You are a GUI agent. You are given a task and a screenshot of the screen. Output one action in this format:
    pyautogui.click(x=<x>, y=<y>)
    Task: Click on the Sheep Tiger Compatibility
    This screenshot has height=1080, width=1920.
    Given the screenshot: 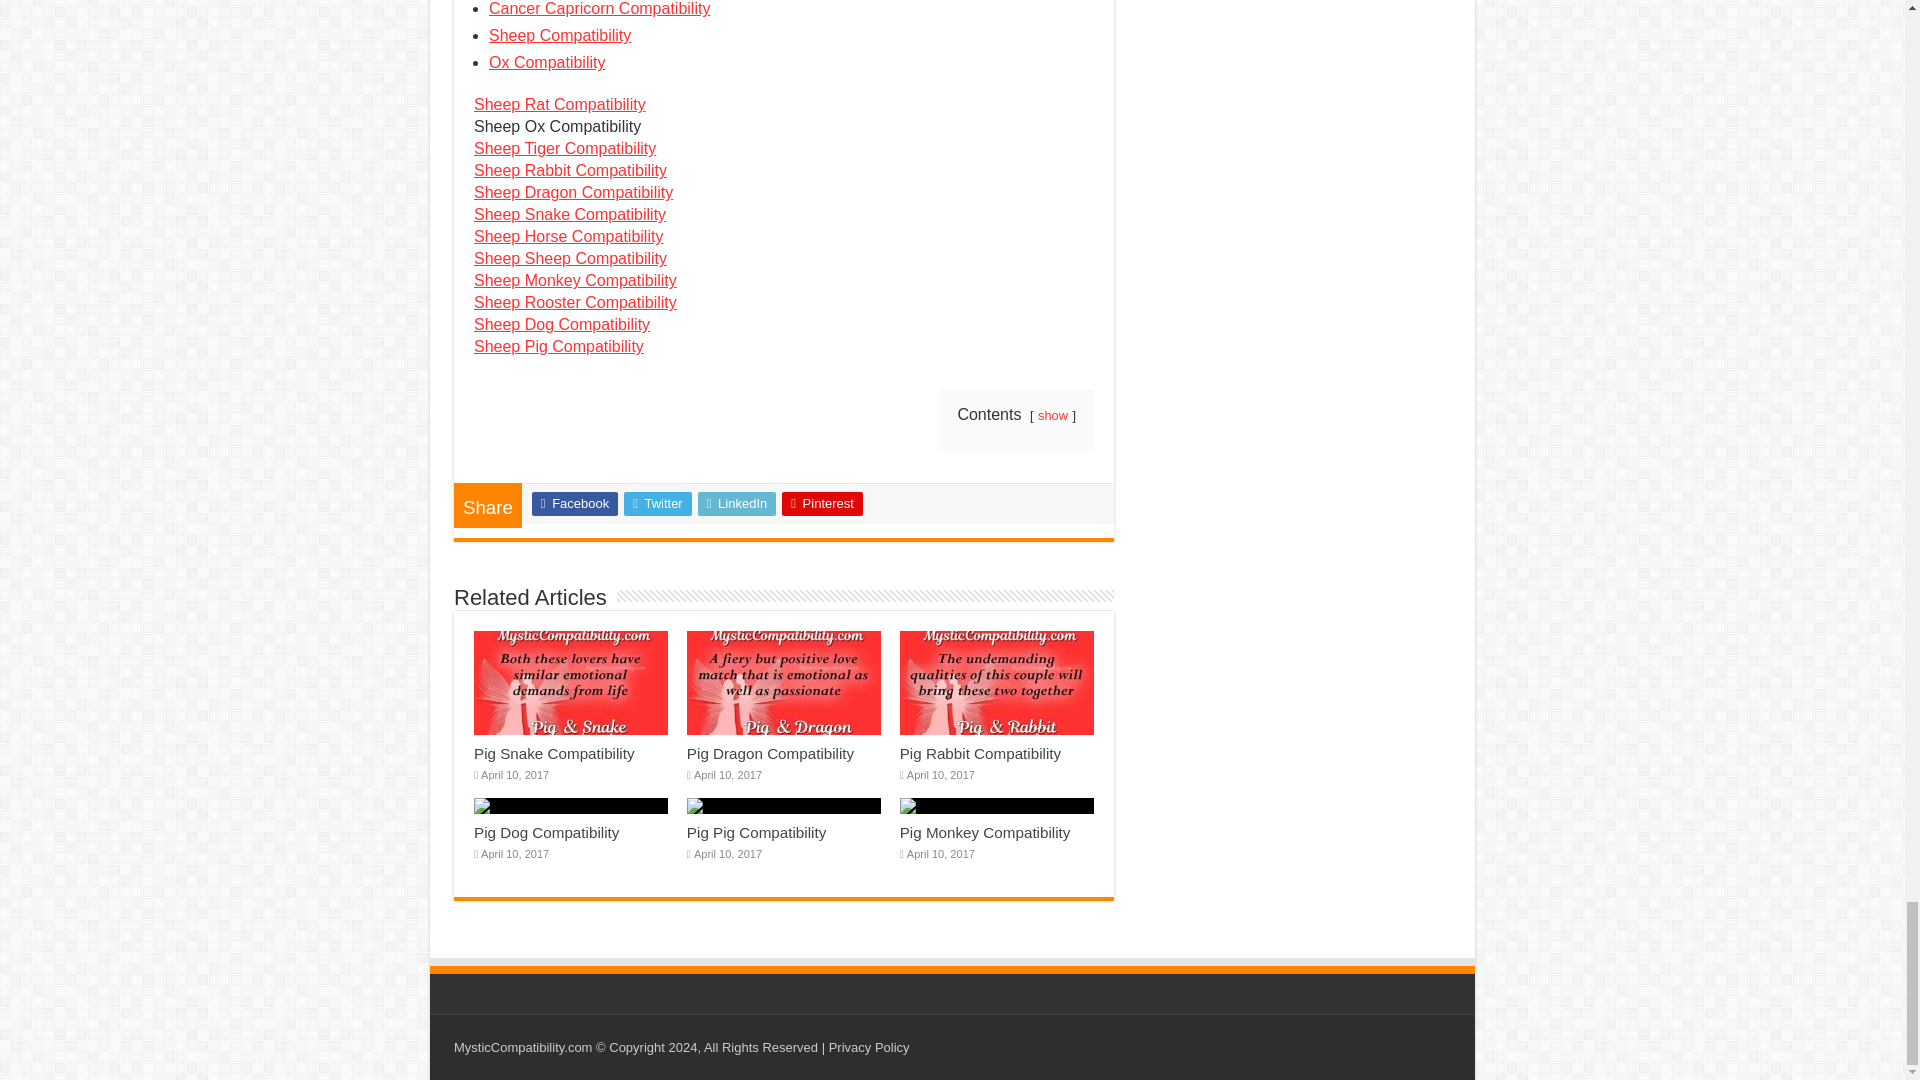 What is the action you would take?
    pyautogui.click(x=565, y=148)
    